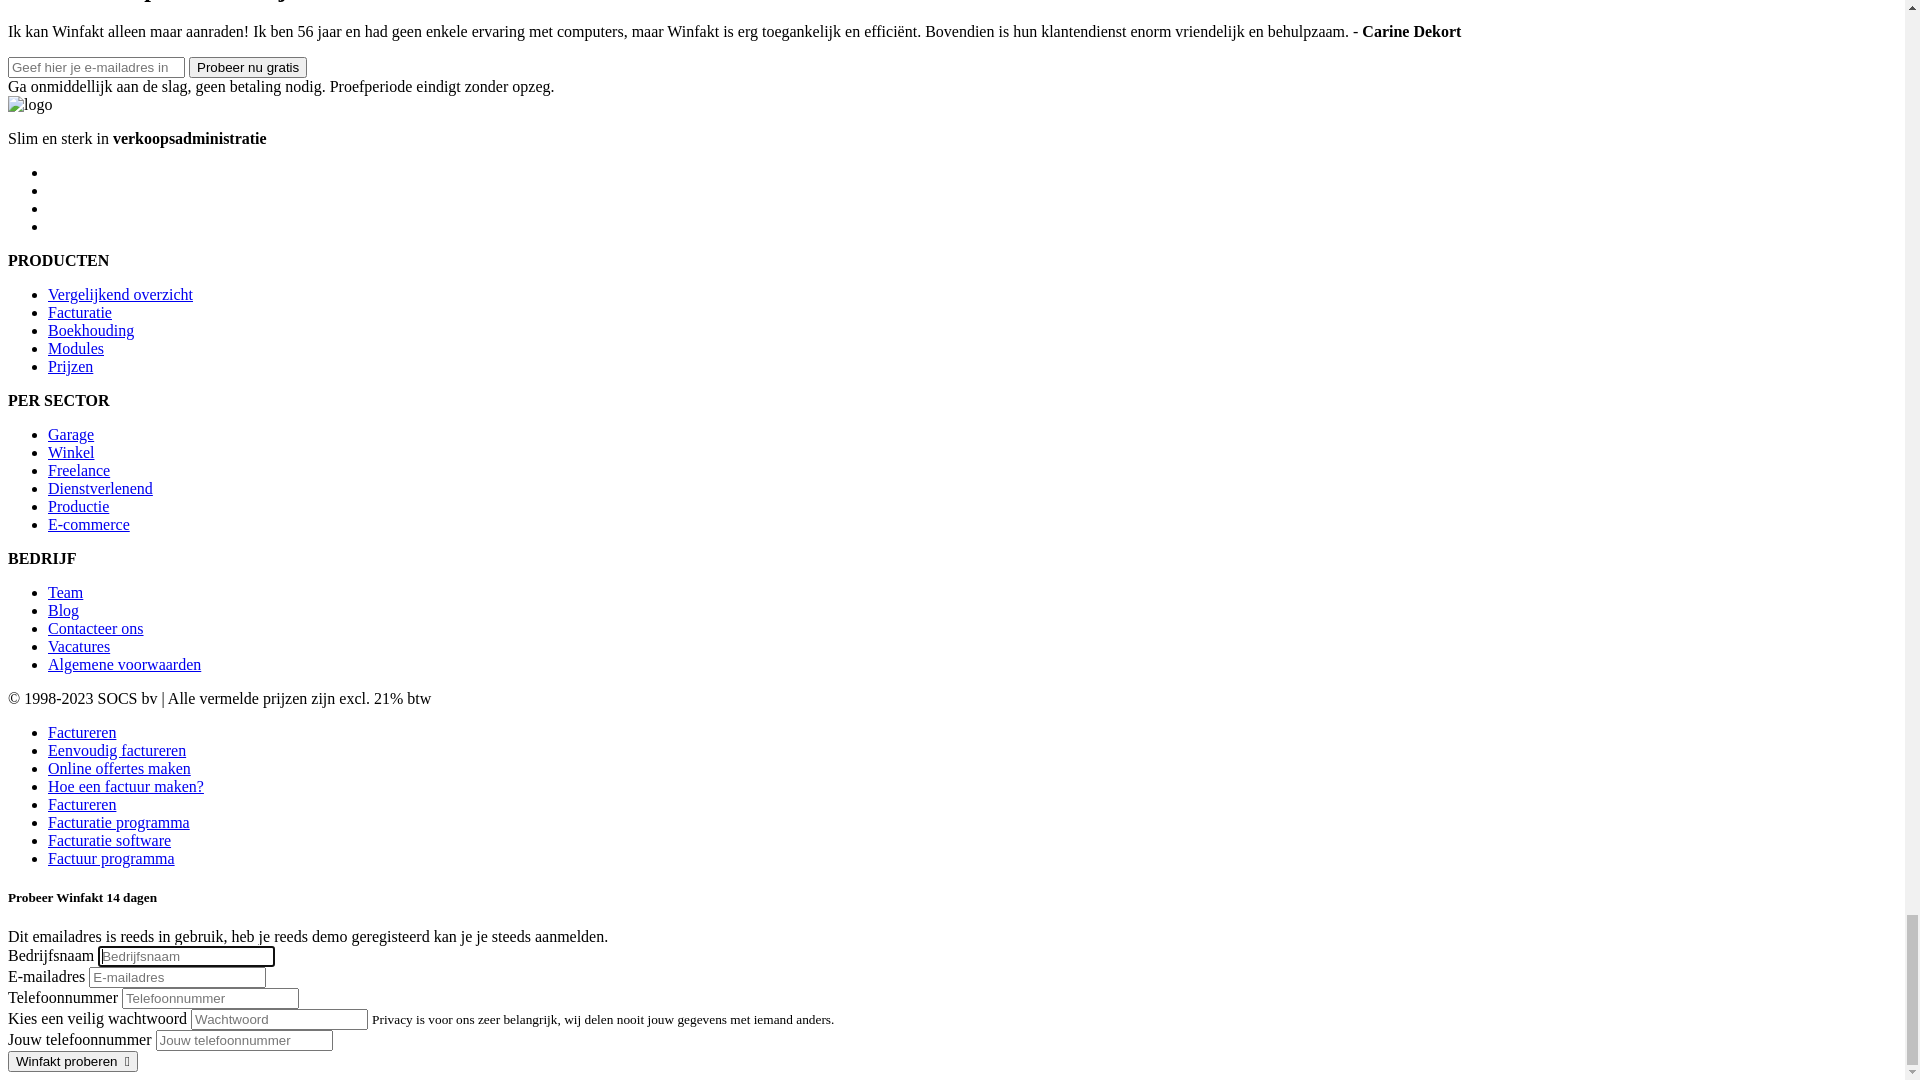 The width and height of the screenshot is (1920, 1080). What do you see at coordinates (100, 362) in the screenshot?
I see `Ontdek Winfakt` at bounding box center [100, 362].